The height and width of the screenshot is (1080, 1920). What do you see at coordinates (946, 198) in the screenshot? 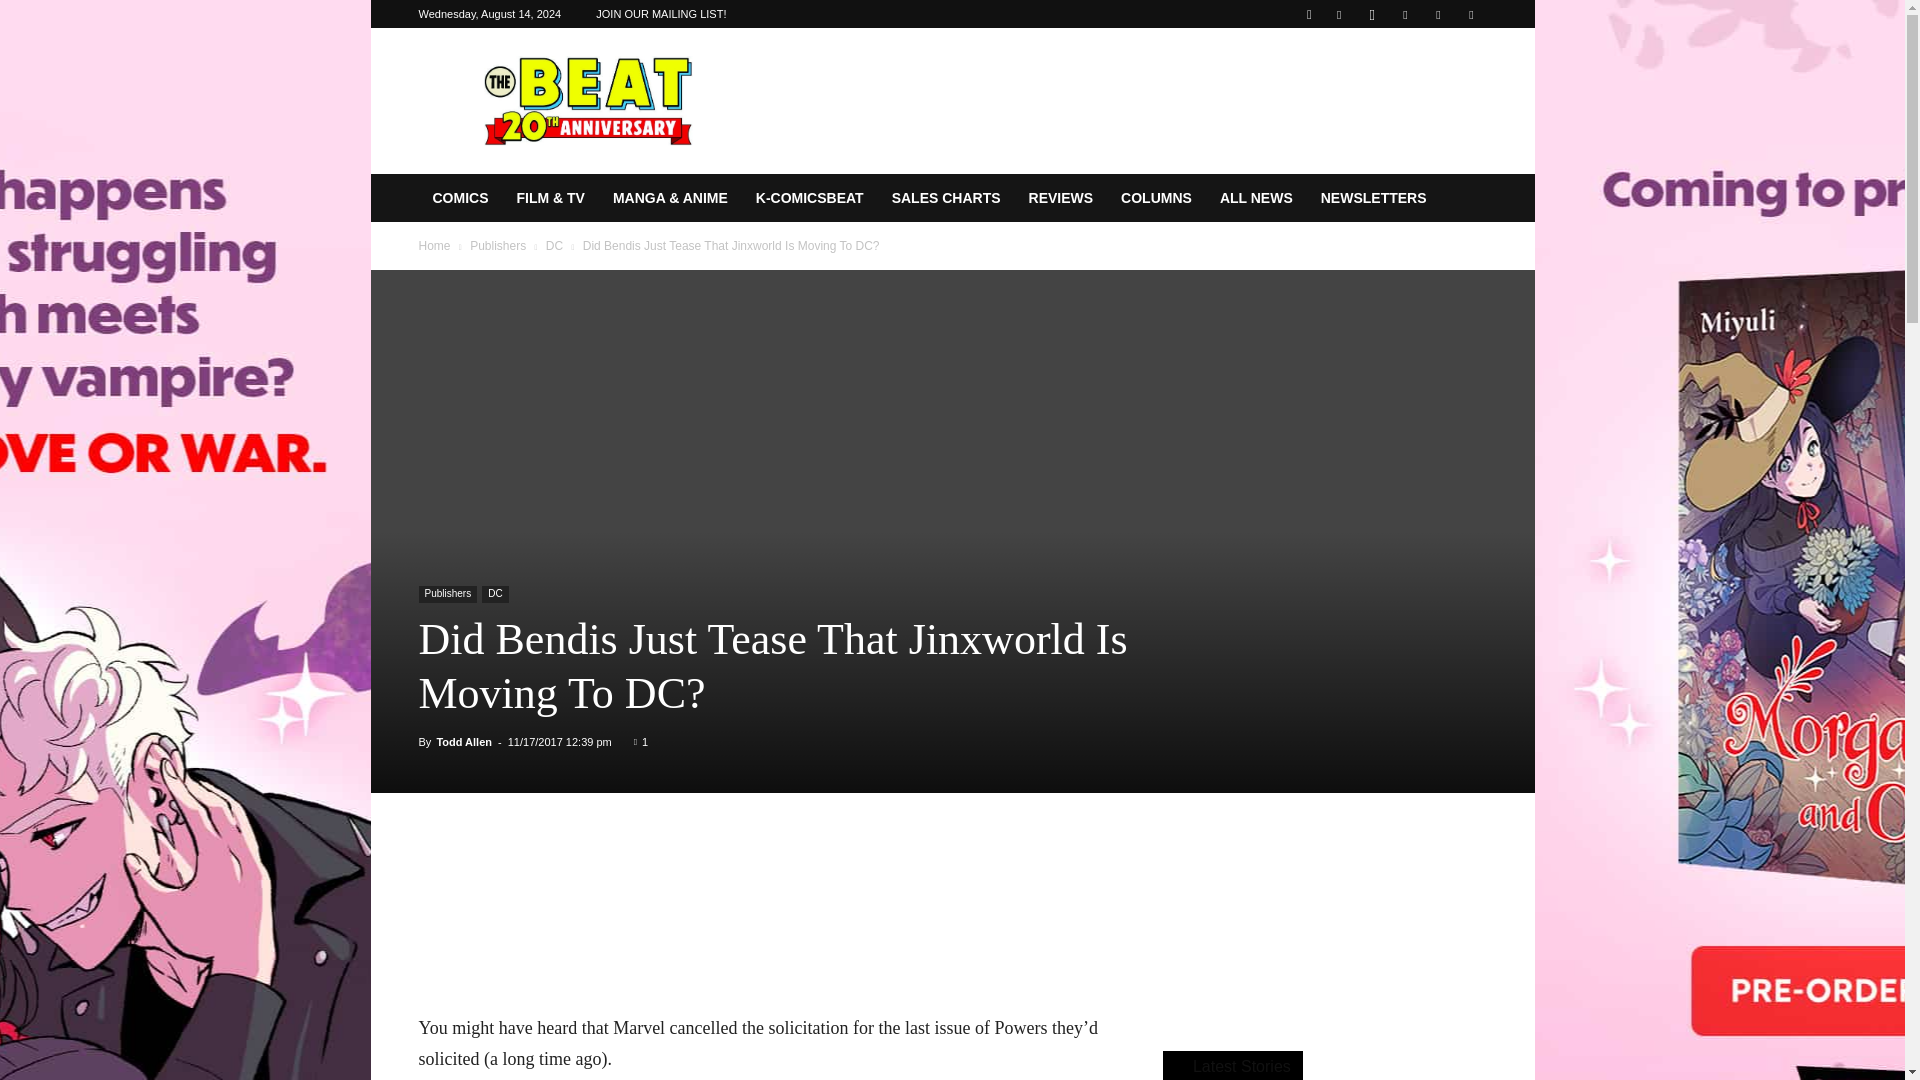
I see `SALES CHARTS` at bounding box center [946, 198].